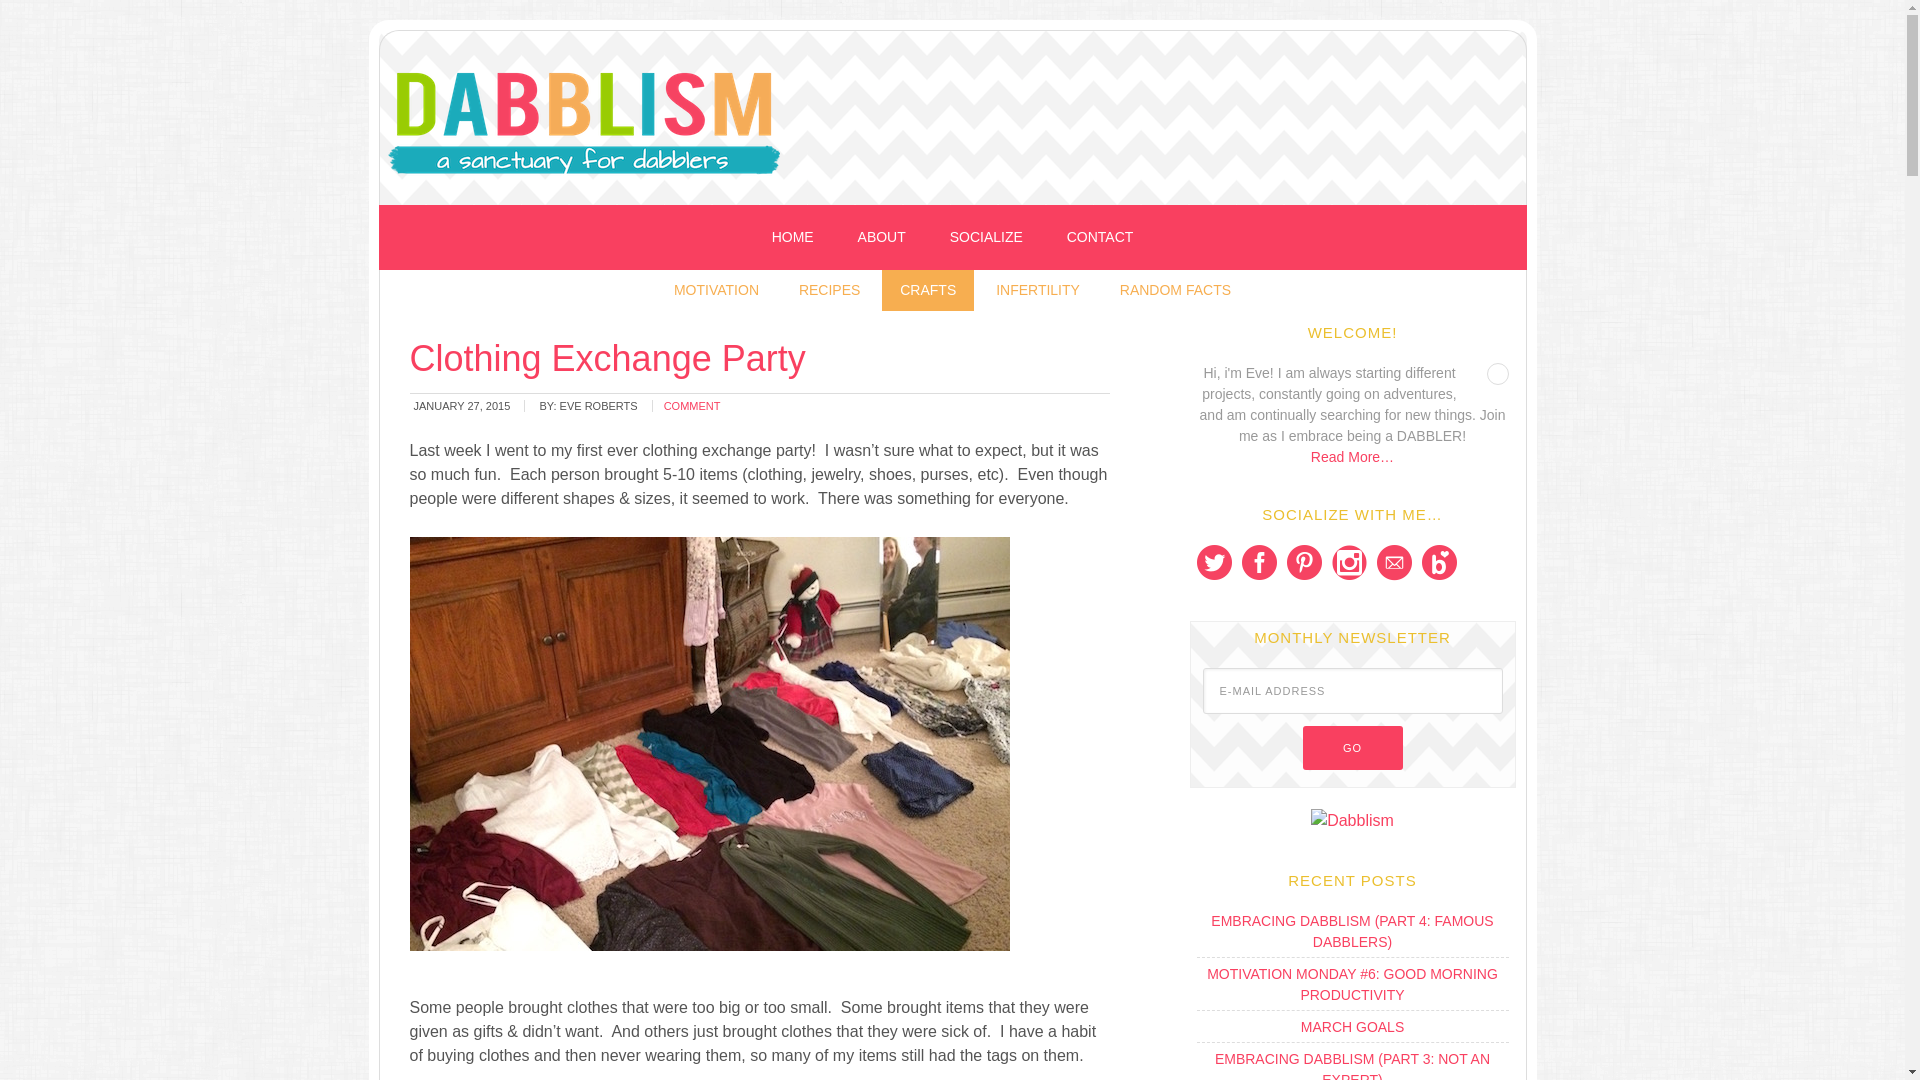  Describe the element at coordinates (792, 238) in the screenshot. I see `HOME` at that location.